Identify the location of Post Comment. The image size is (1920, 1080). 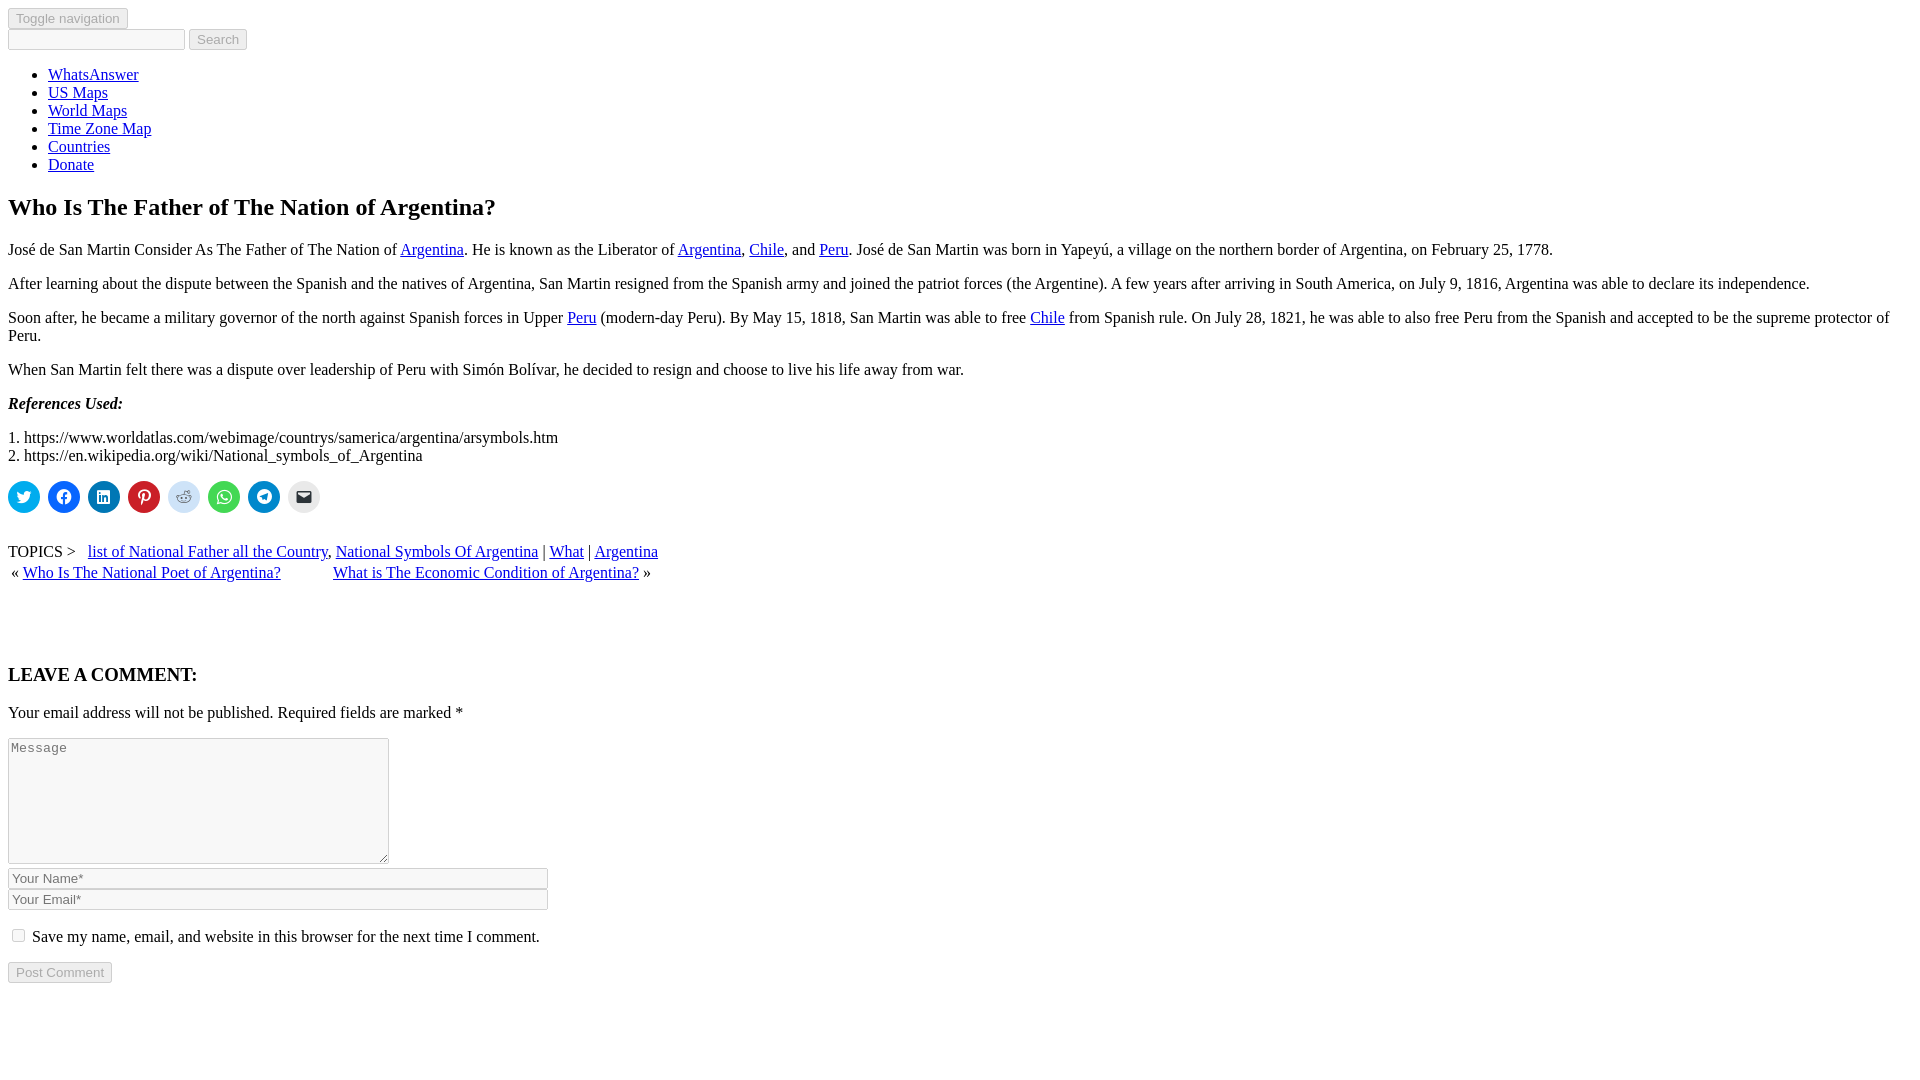
(59, 972).